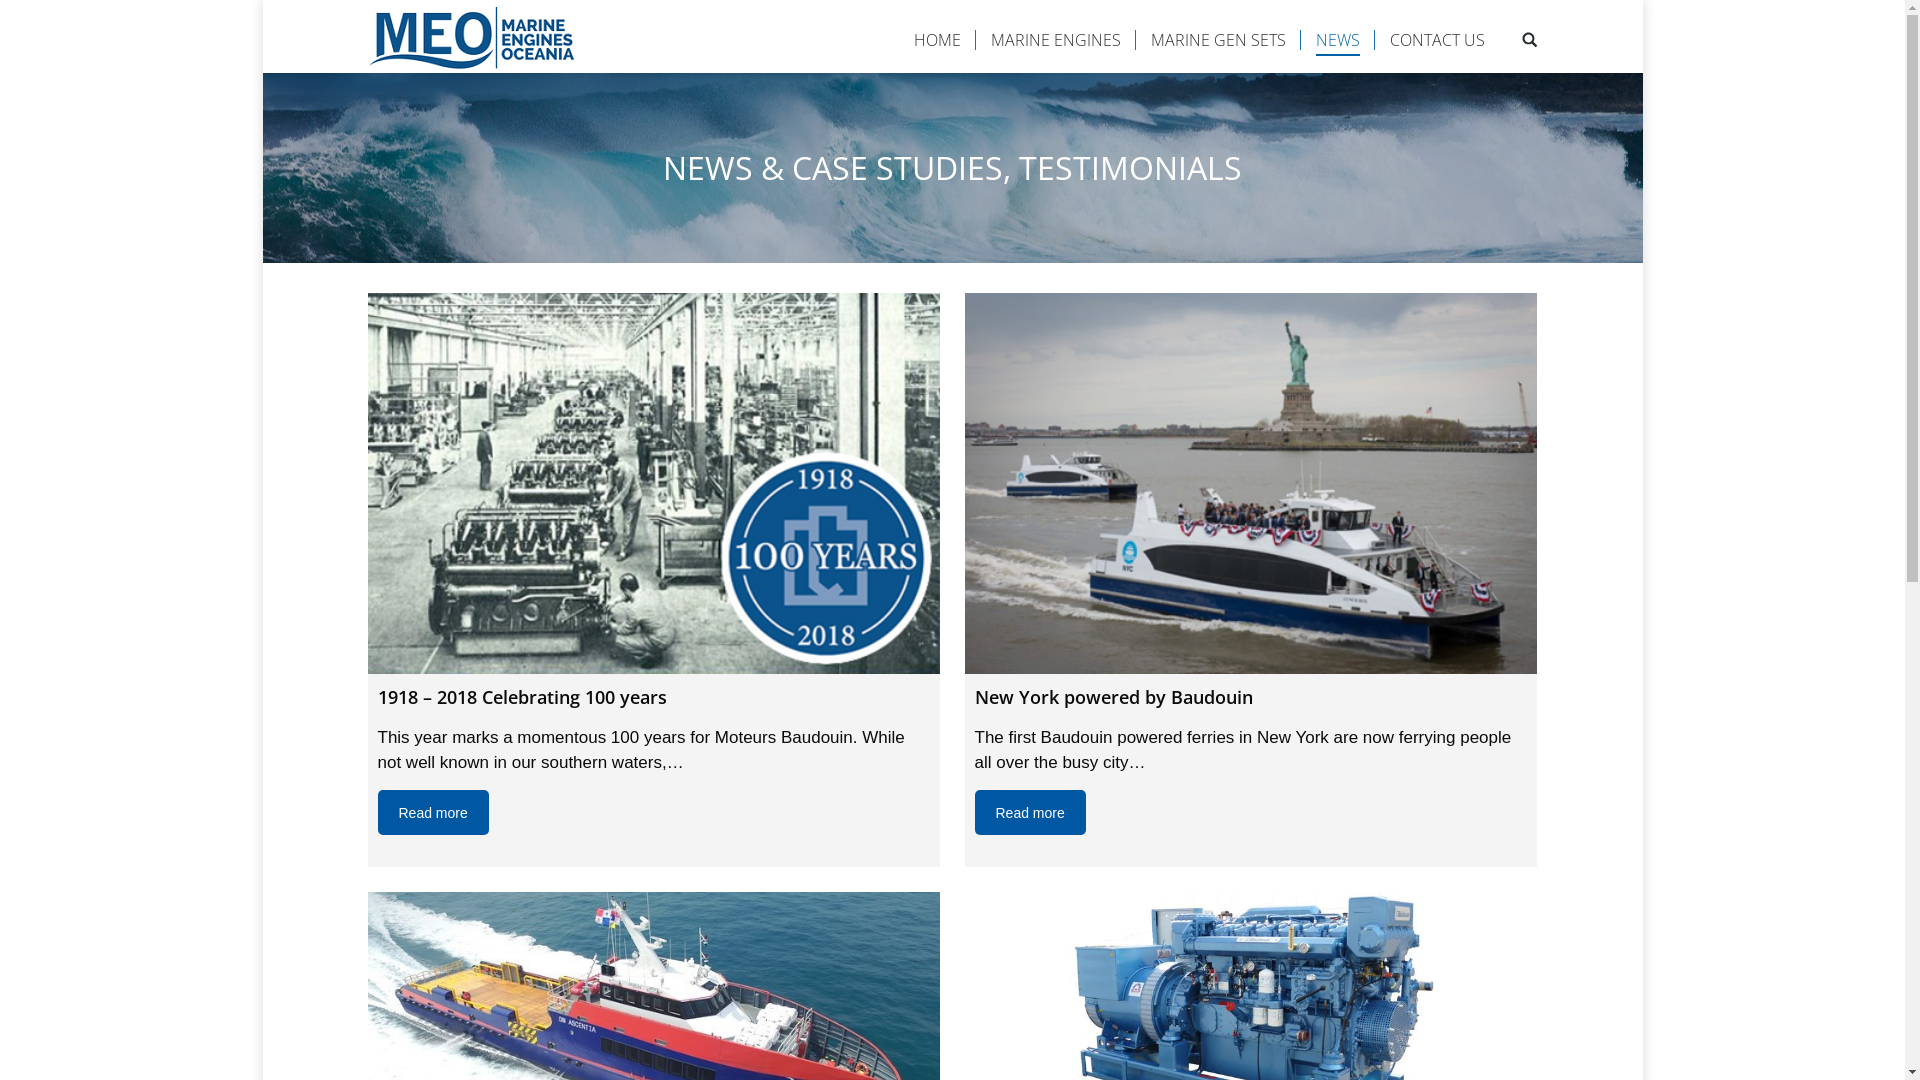 This screenshot has width=1920, height=1080. Describe the element at coordinates (1250, 484) in the screenshot. I see `New York powered by Baudouin` at that location.